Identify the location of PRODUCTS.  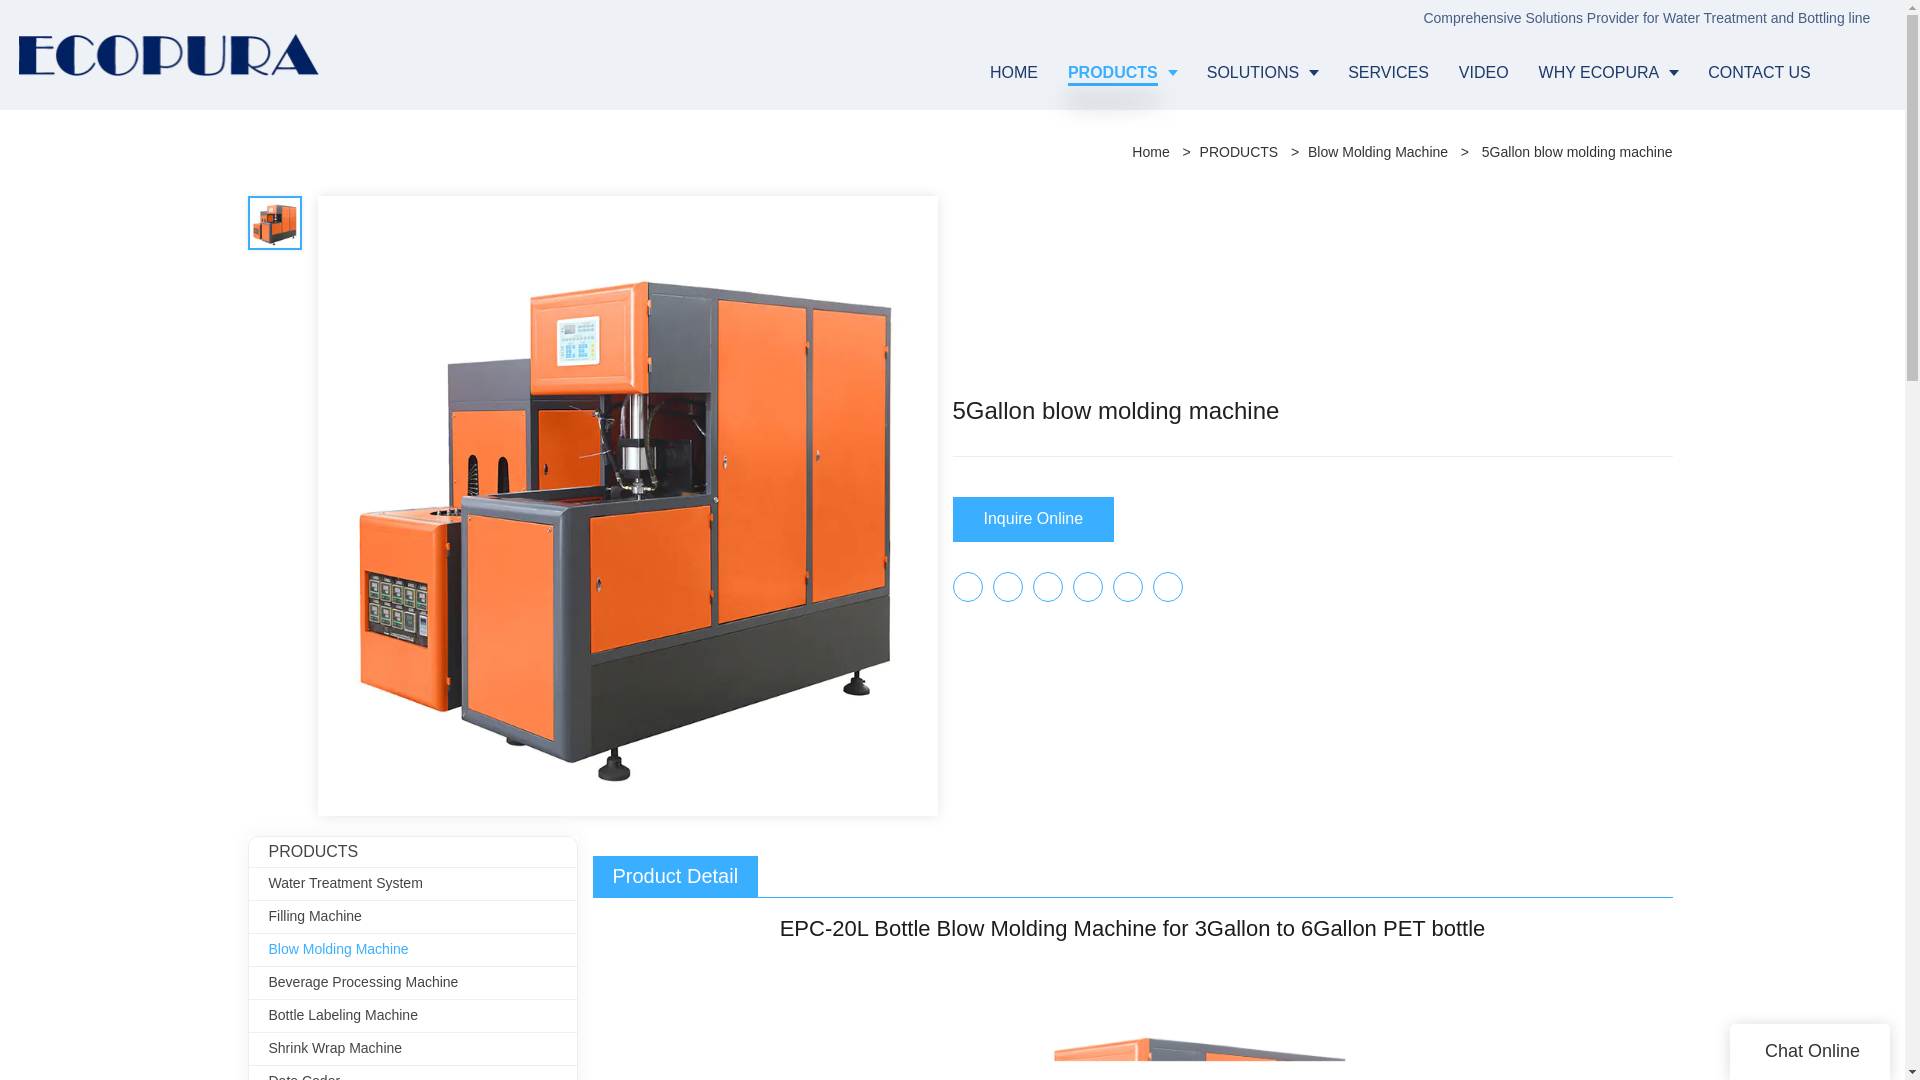
(1239, 151).